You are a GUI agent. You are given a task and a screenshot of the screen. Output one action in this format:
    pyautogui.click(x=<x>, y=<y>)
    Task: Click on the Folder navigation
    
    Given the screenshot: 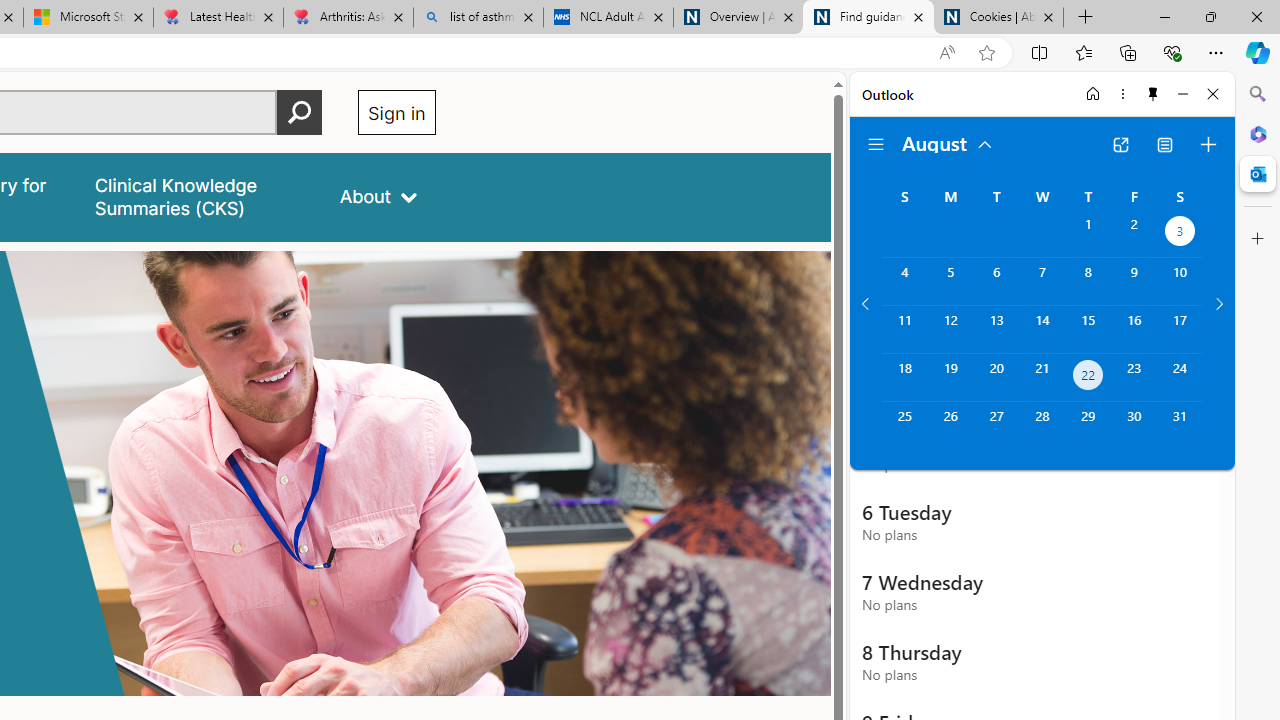 What is the action you would take?
    pyautogui.click(x=876, y=144)
    